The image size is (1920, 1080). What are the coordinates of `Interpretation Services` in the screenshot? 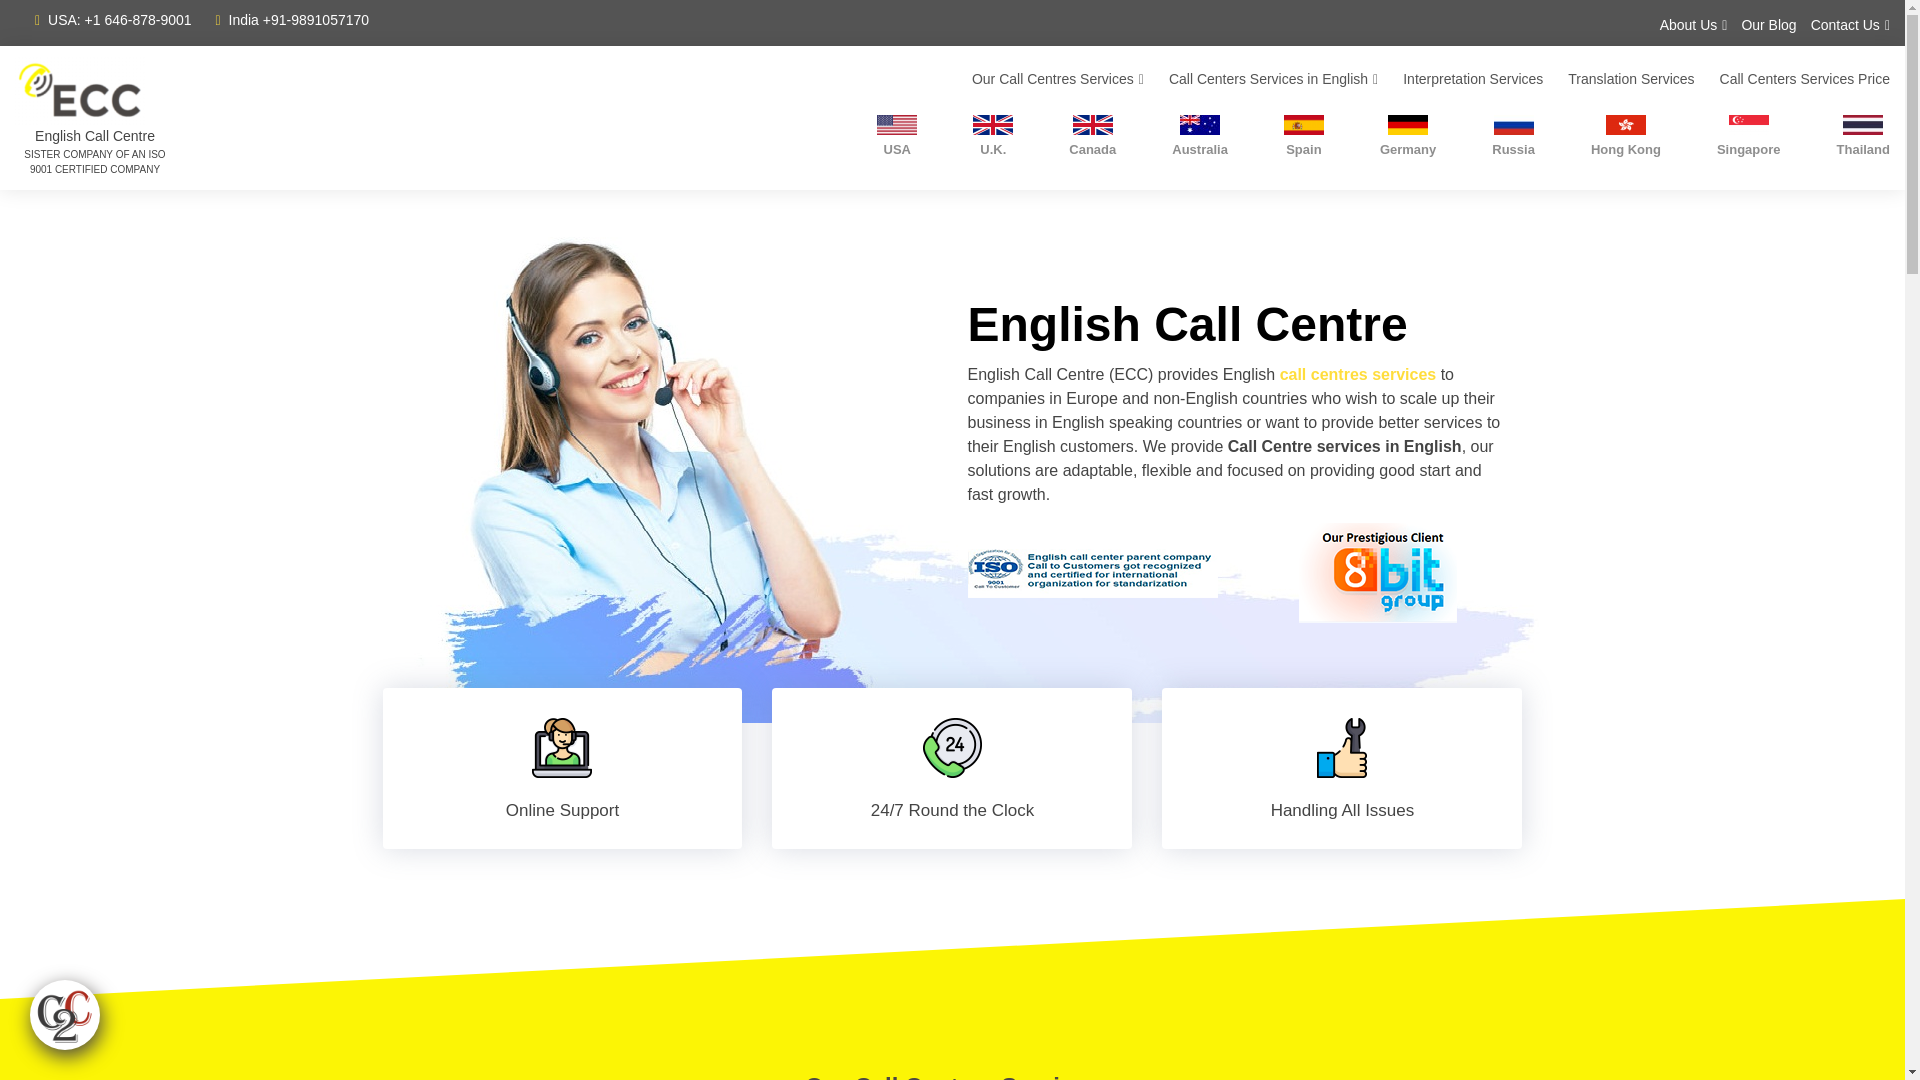 It's located at (1460, 80).